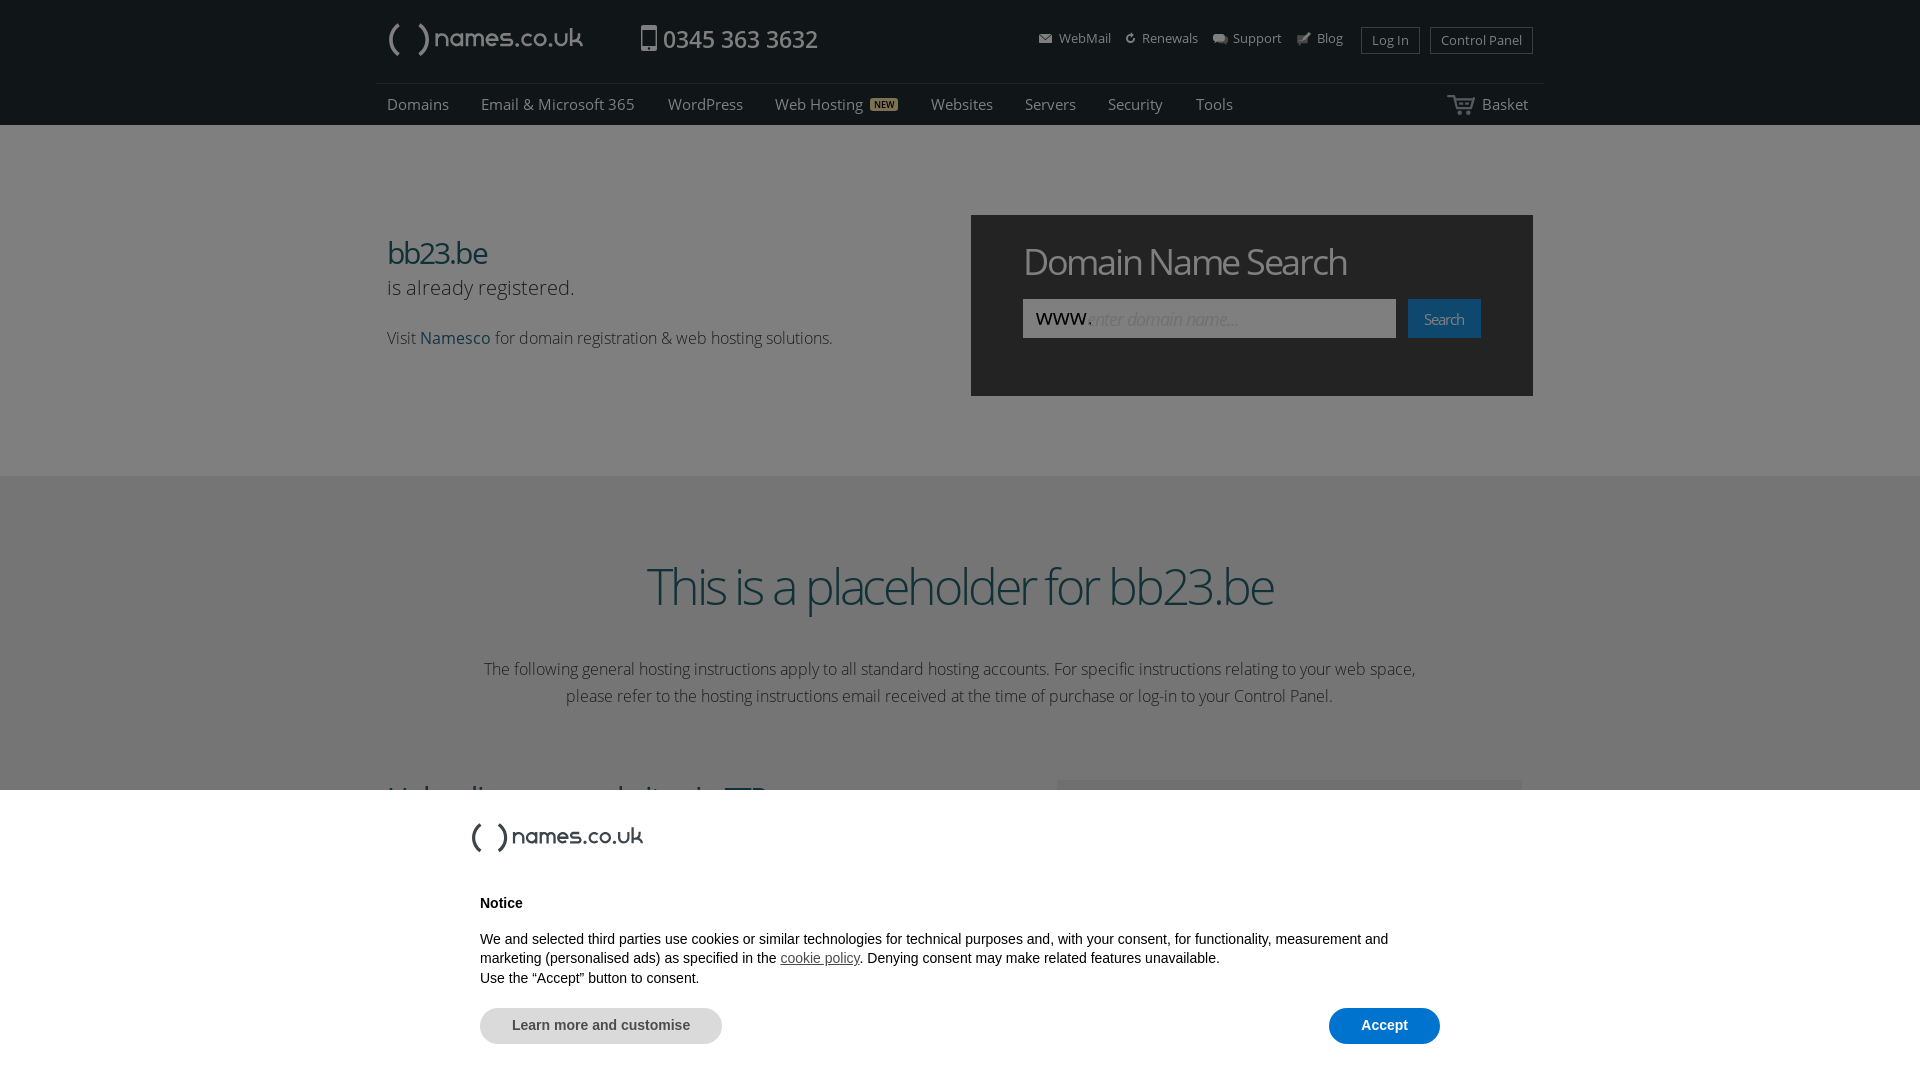  What do you see at coordinates (601, 1026) in the screenshot?
I see `Learn more and customise` at bounding box center [601, 1026].